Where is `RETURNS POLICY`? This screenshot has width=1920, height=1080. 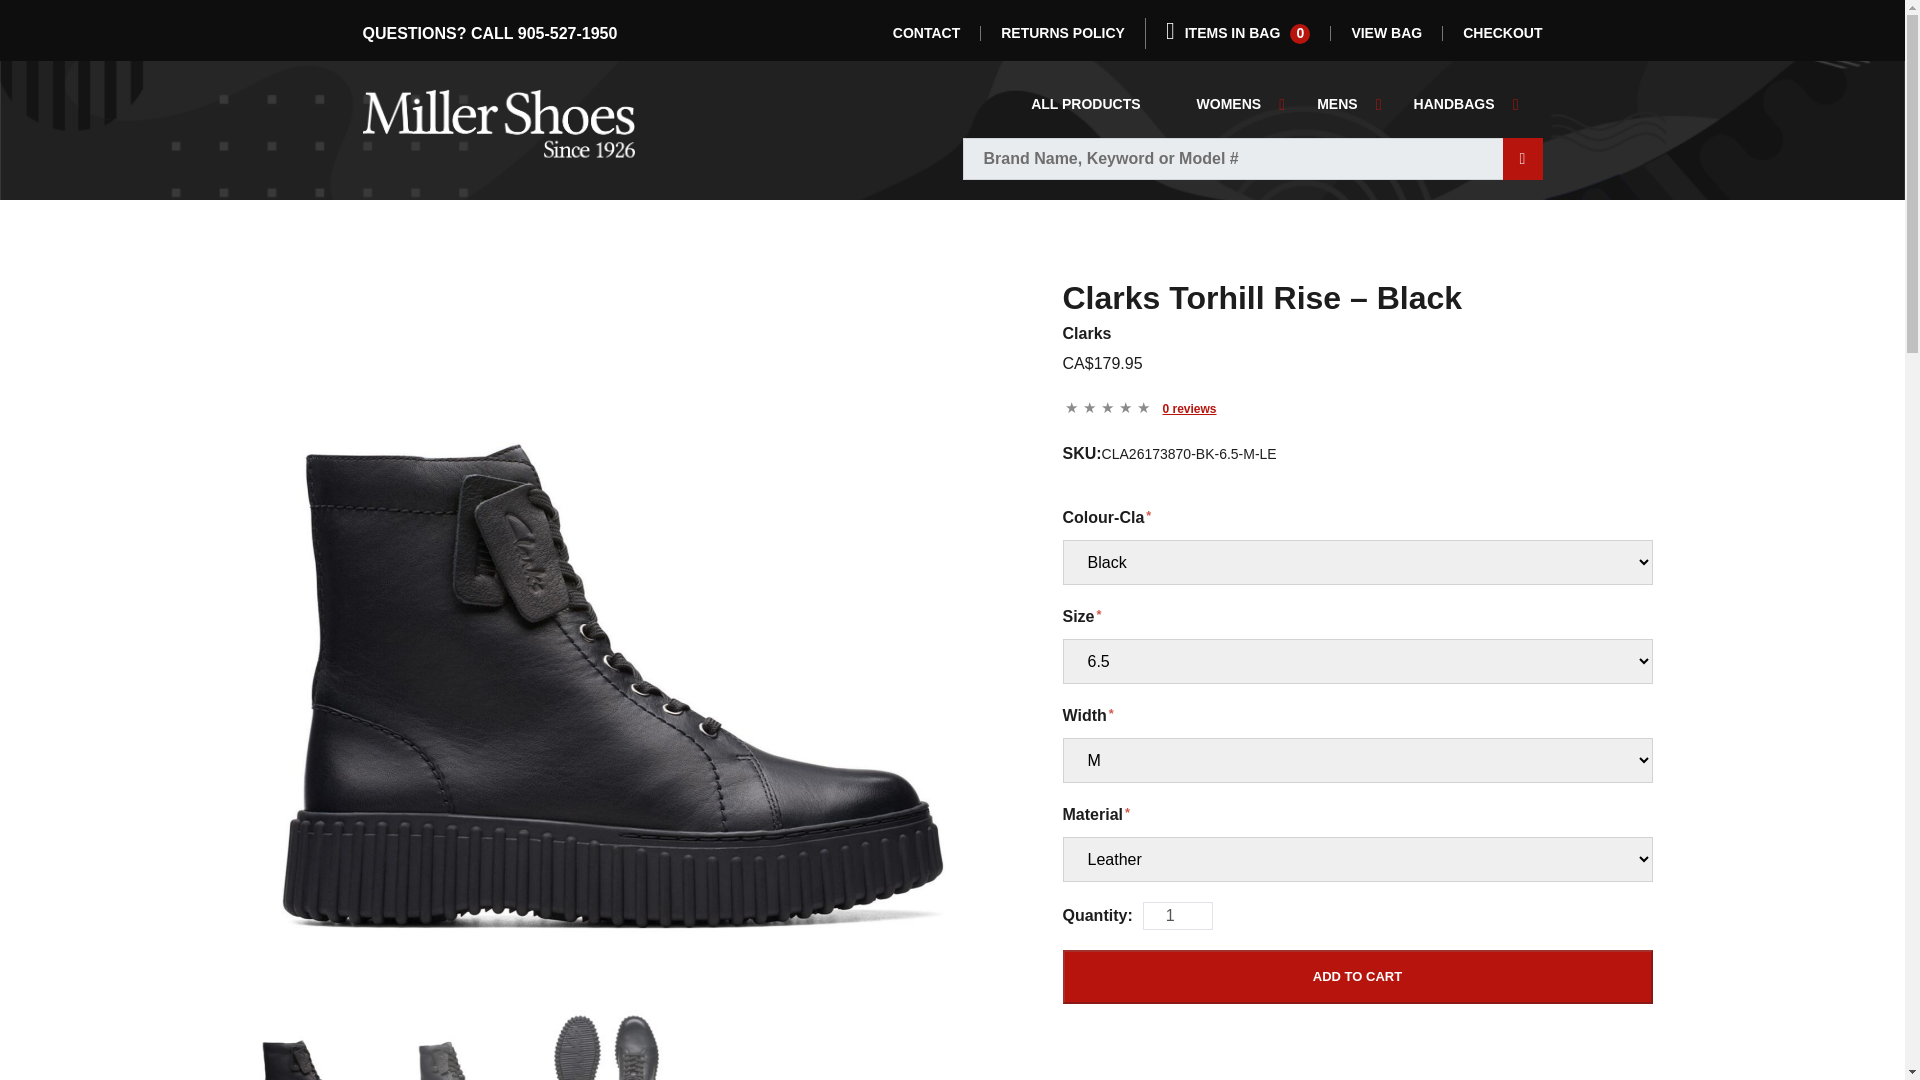 RETURNS POLICY is located at coordinates (1228, 104).